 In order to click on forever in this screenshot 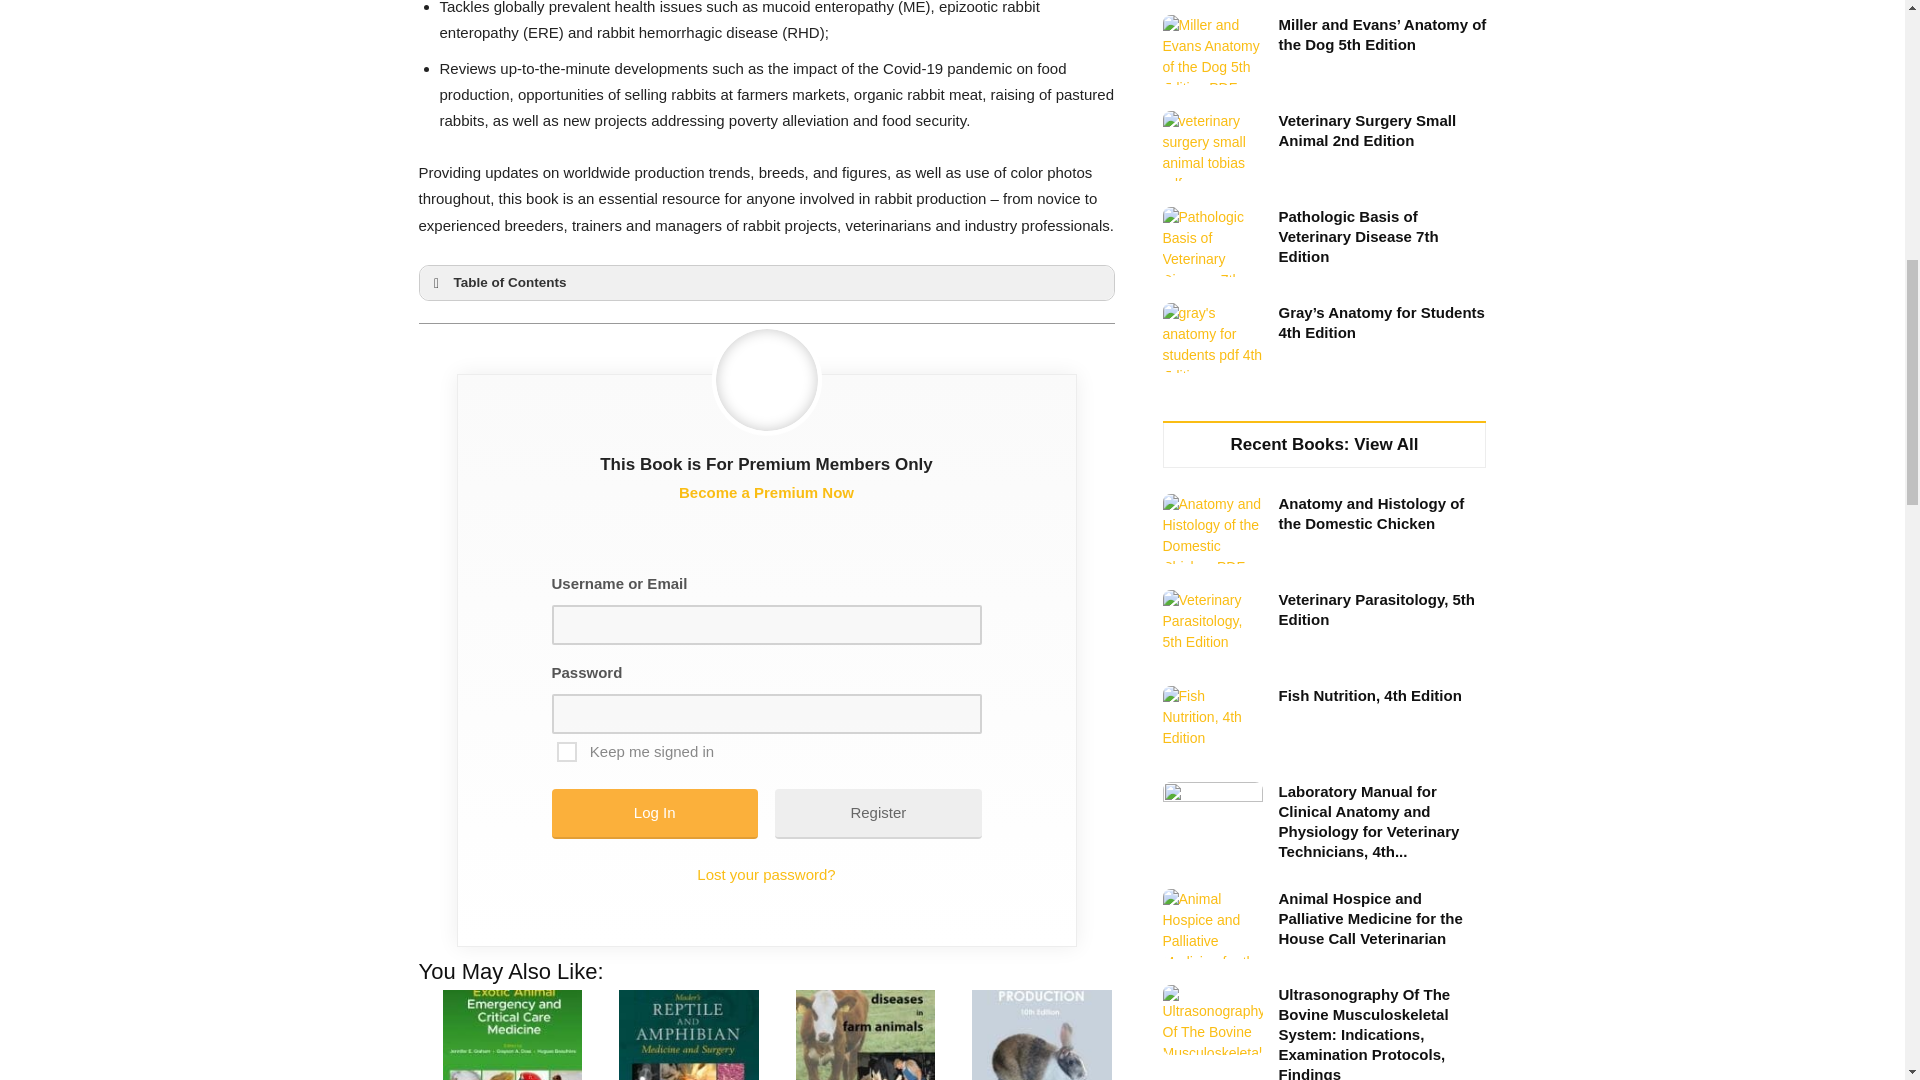, I will do `click(566, 752)`.